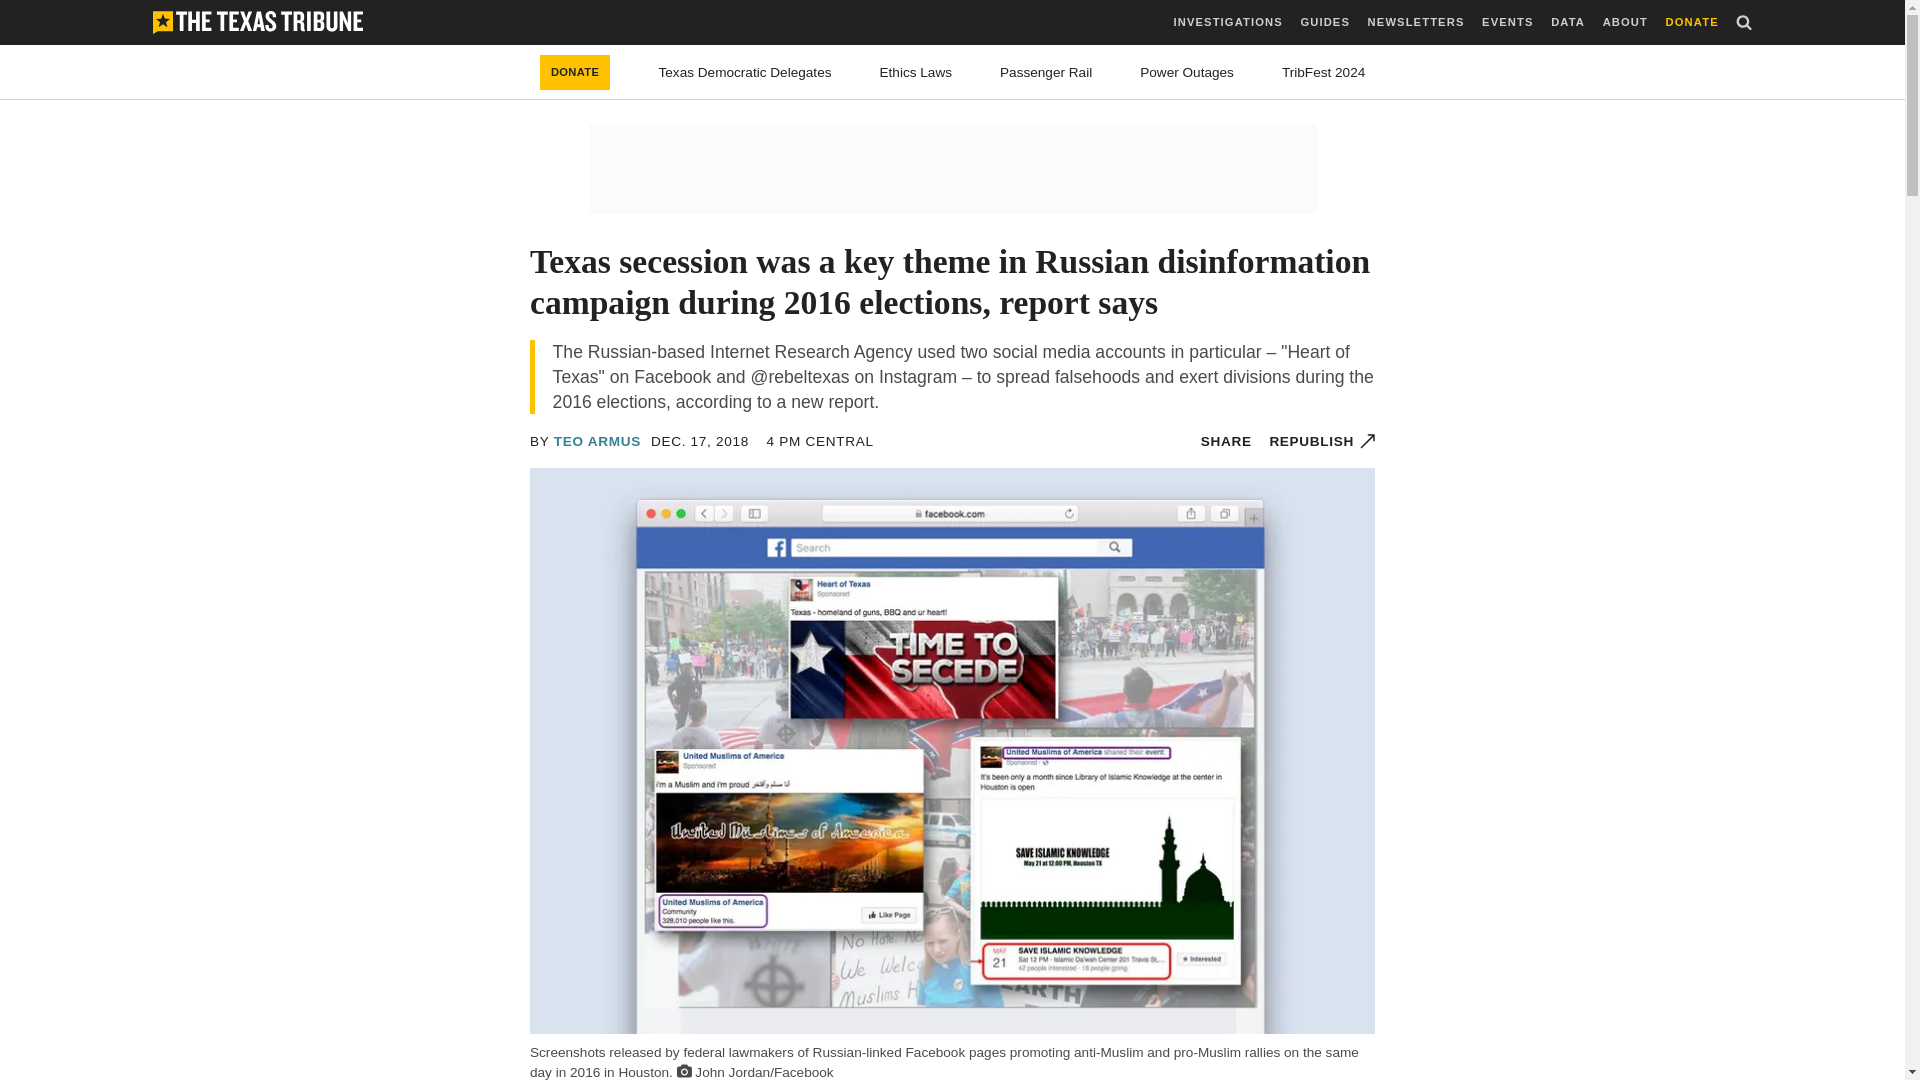 The image size is (1920, 1080). What do you see at coordinates (574, 72) in the screenshot?
I see `DONATE` at bounding box center [574, 72].